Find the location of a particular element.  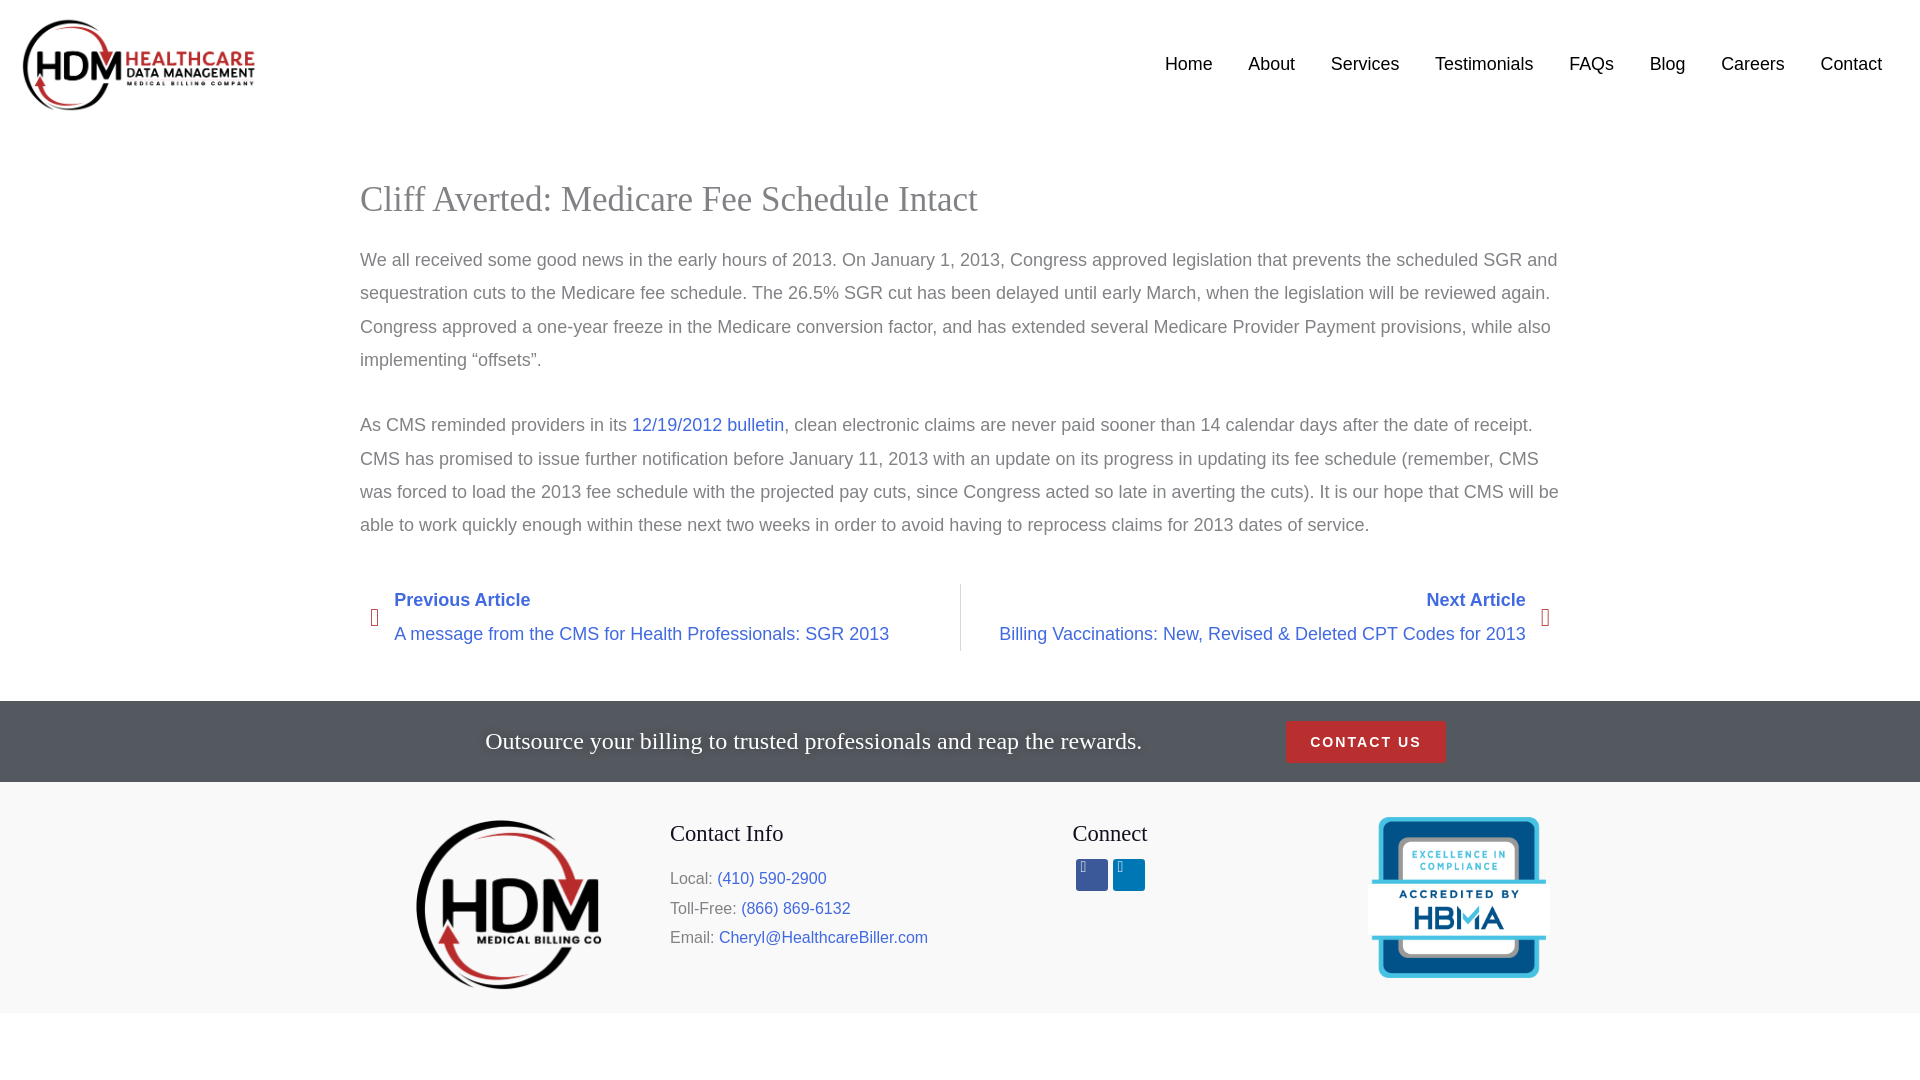

Contact is located at coordinates (1851, 64).